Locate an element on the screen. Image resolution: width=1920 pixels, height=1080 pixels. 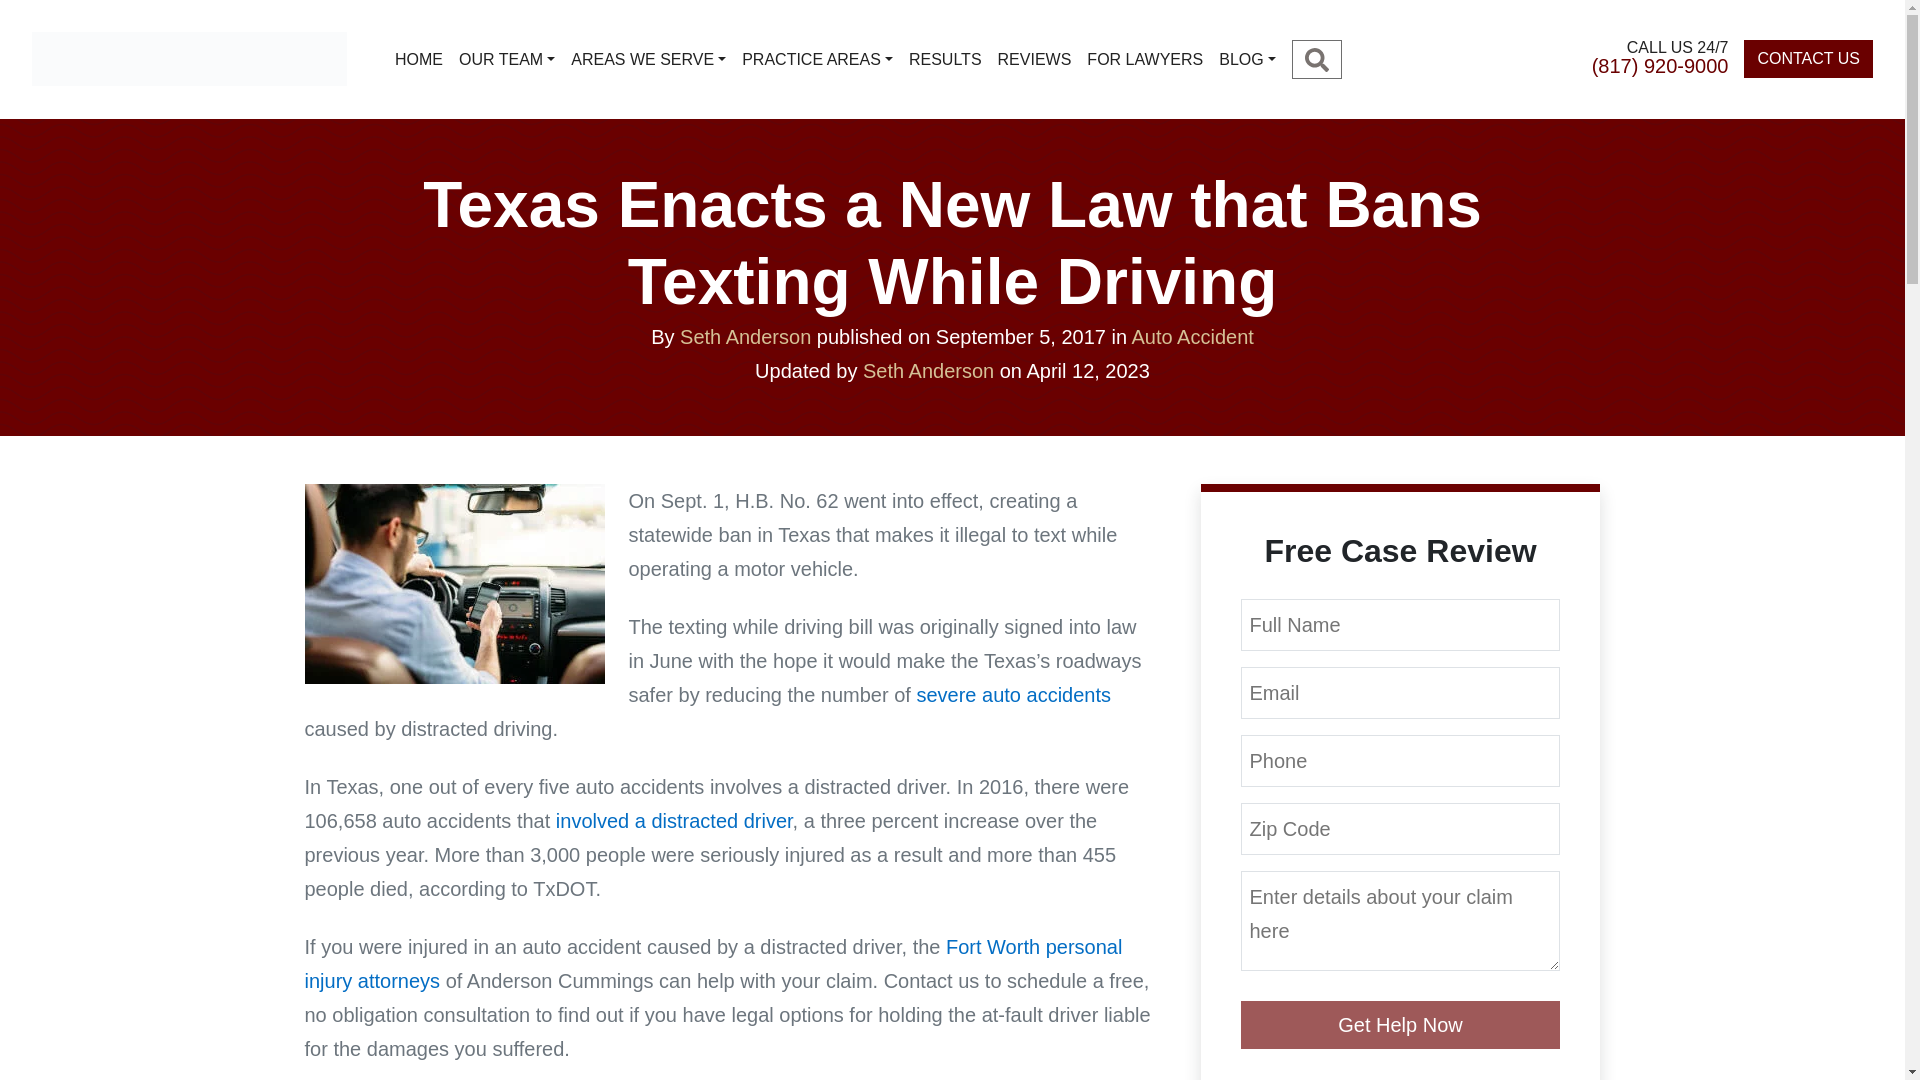
AREAS WE SERVE is located at coordinates (648, 59).